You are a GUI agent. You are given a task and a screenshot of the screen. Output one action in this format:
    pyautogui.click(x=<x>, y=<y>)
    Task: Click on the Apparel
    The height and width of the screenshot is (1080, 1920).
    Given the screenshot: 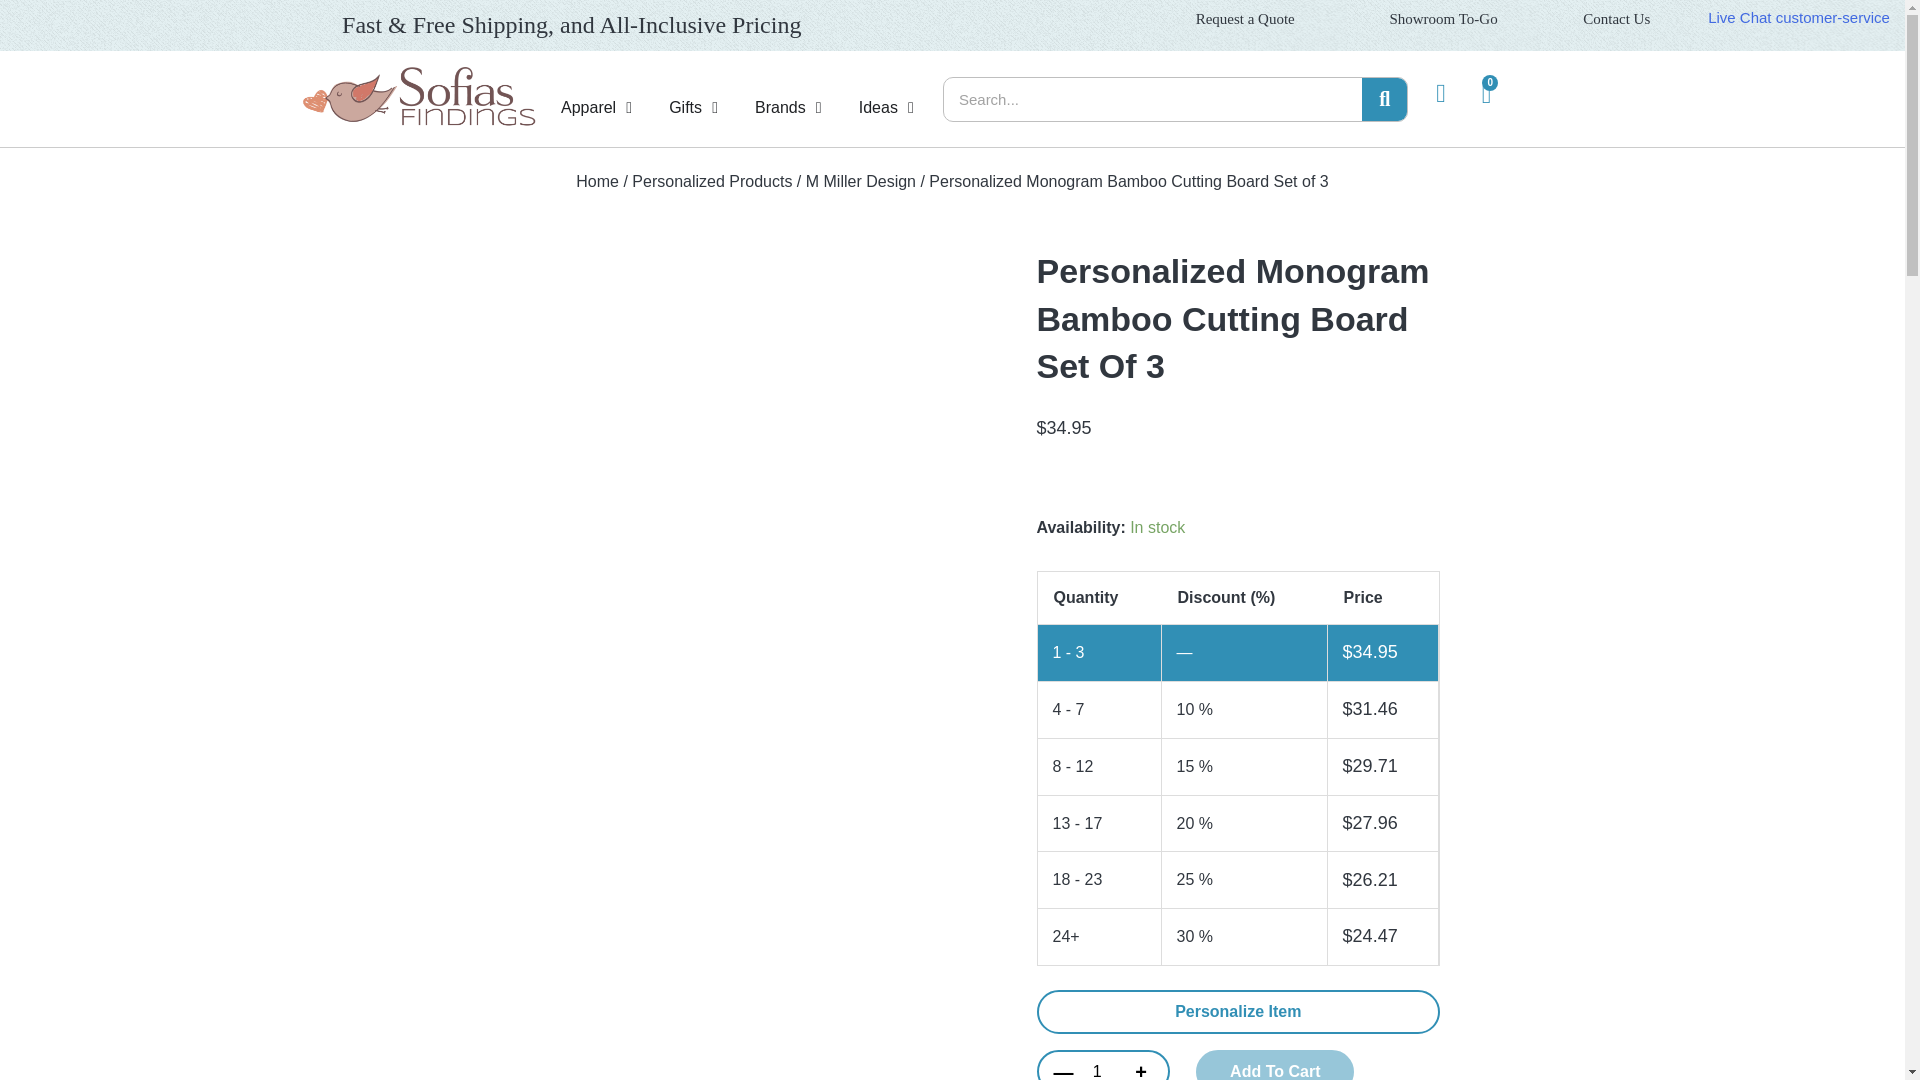 What is the action you would take?
    pyautogui.click(x=588, y=108)
    